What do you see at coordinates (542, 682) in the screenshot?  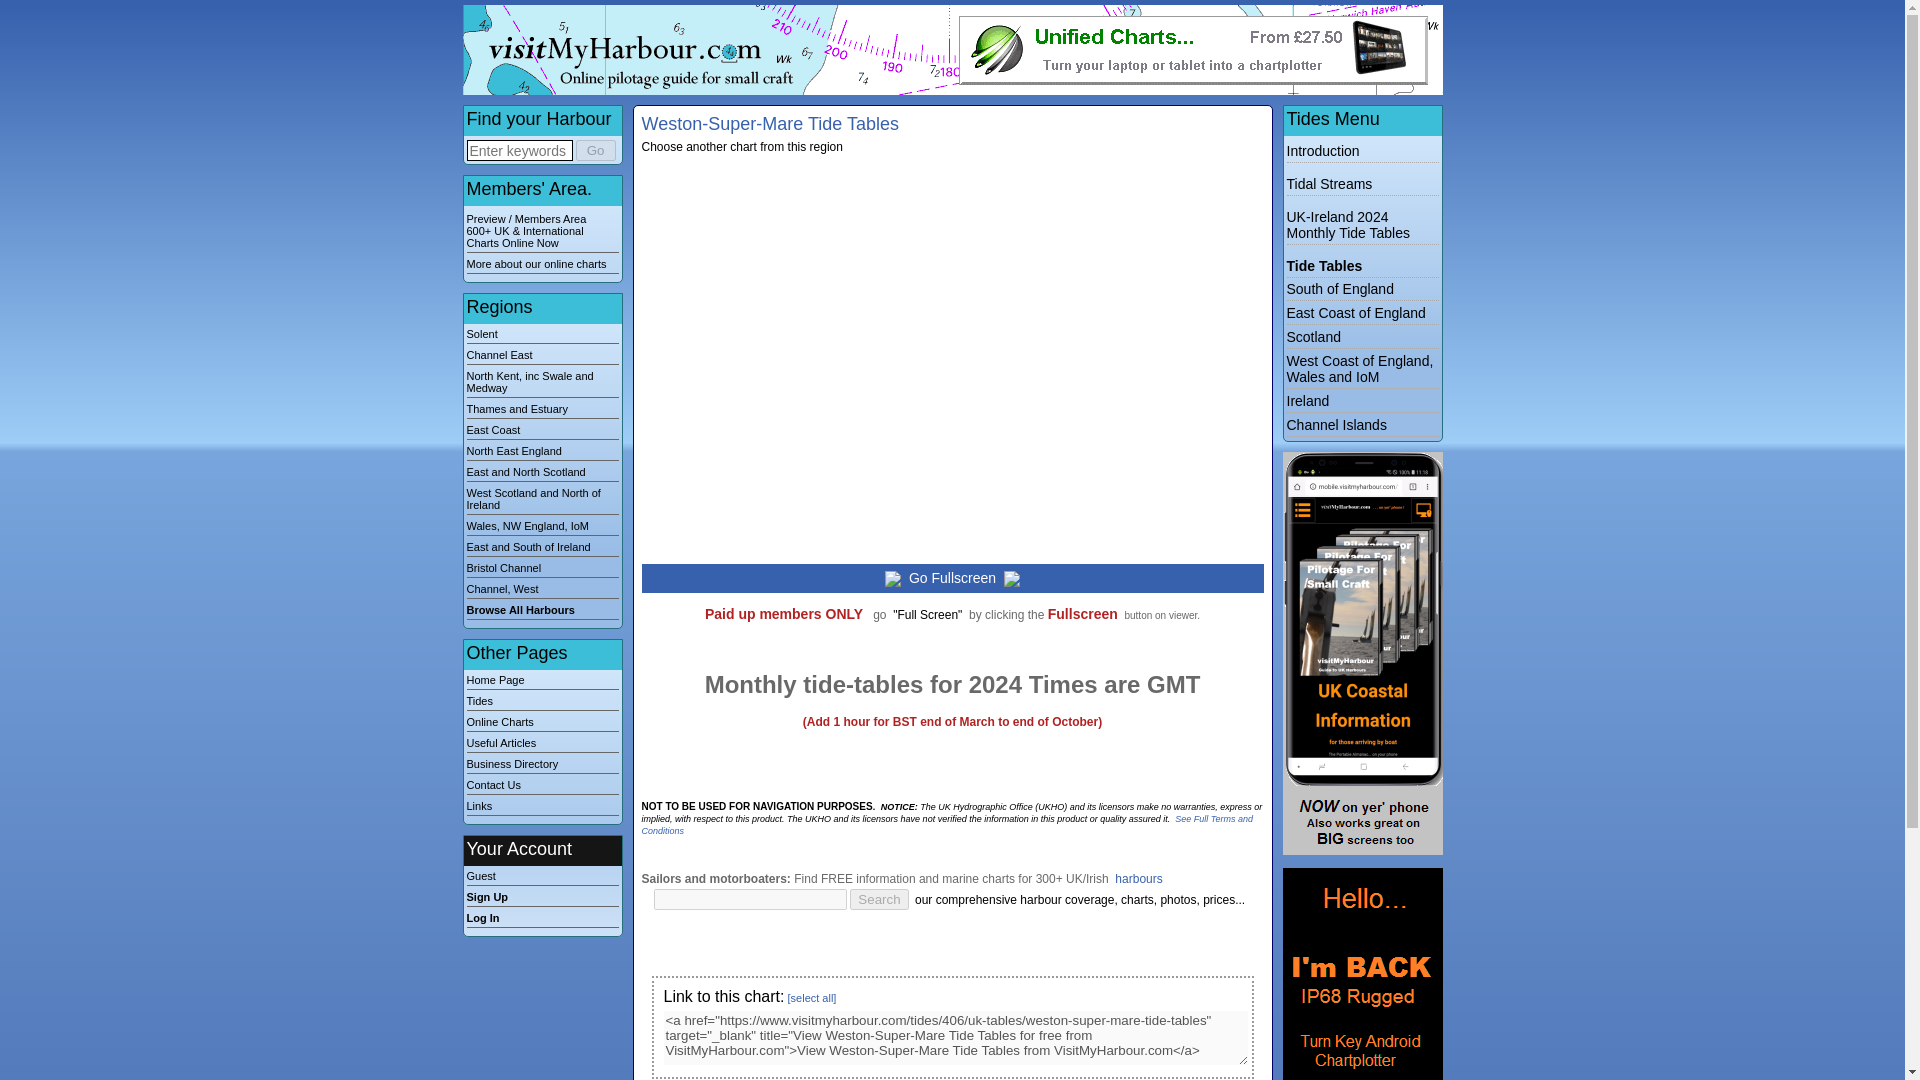 I see `Home Page` at bounding box center [542, 682].